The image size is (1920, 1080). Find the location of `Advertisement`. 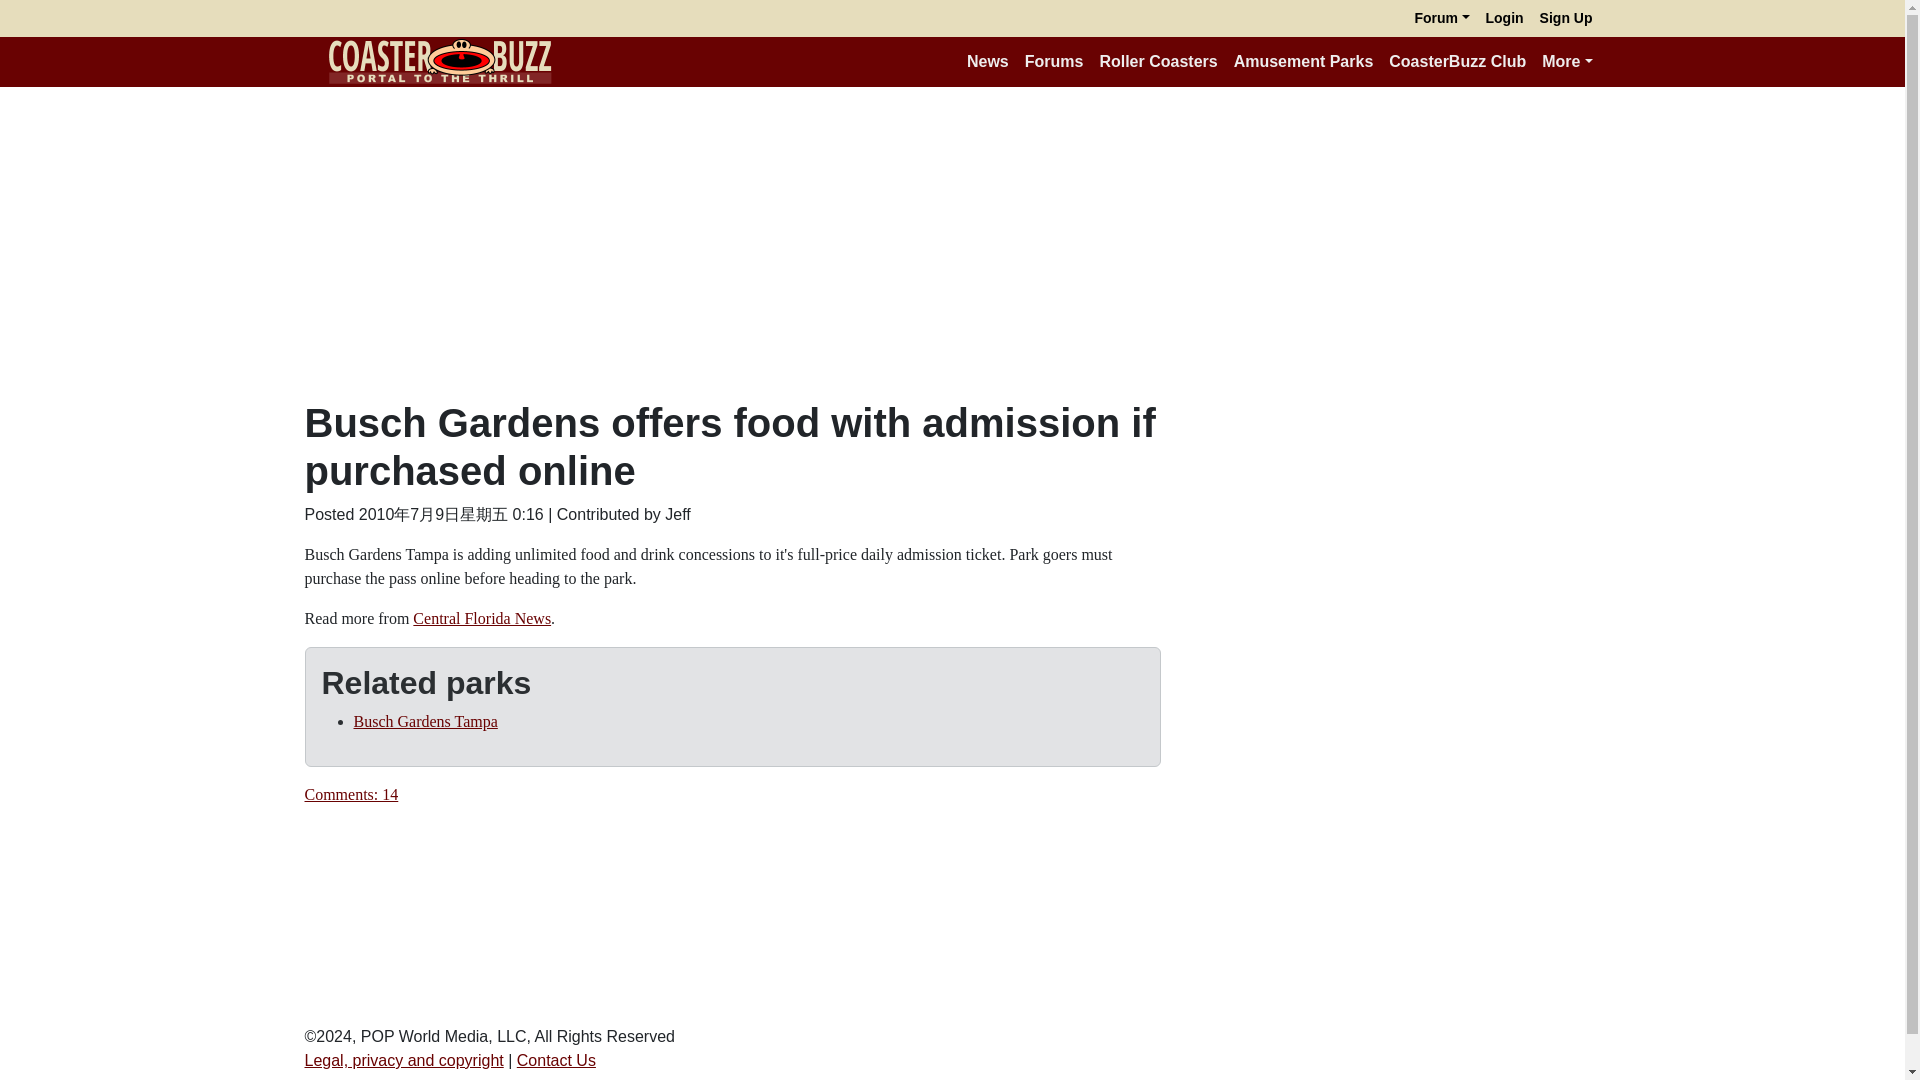

Advertisement is located at coordinates (1392, 835).